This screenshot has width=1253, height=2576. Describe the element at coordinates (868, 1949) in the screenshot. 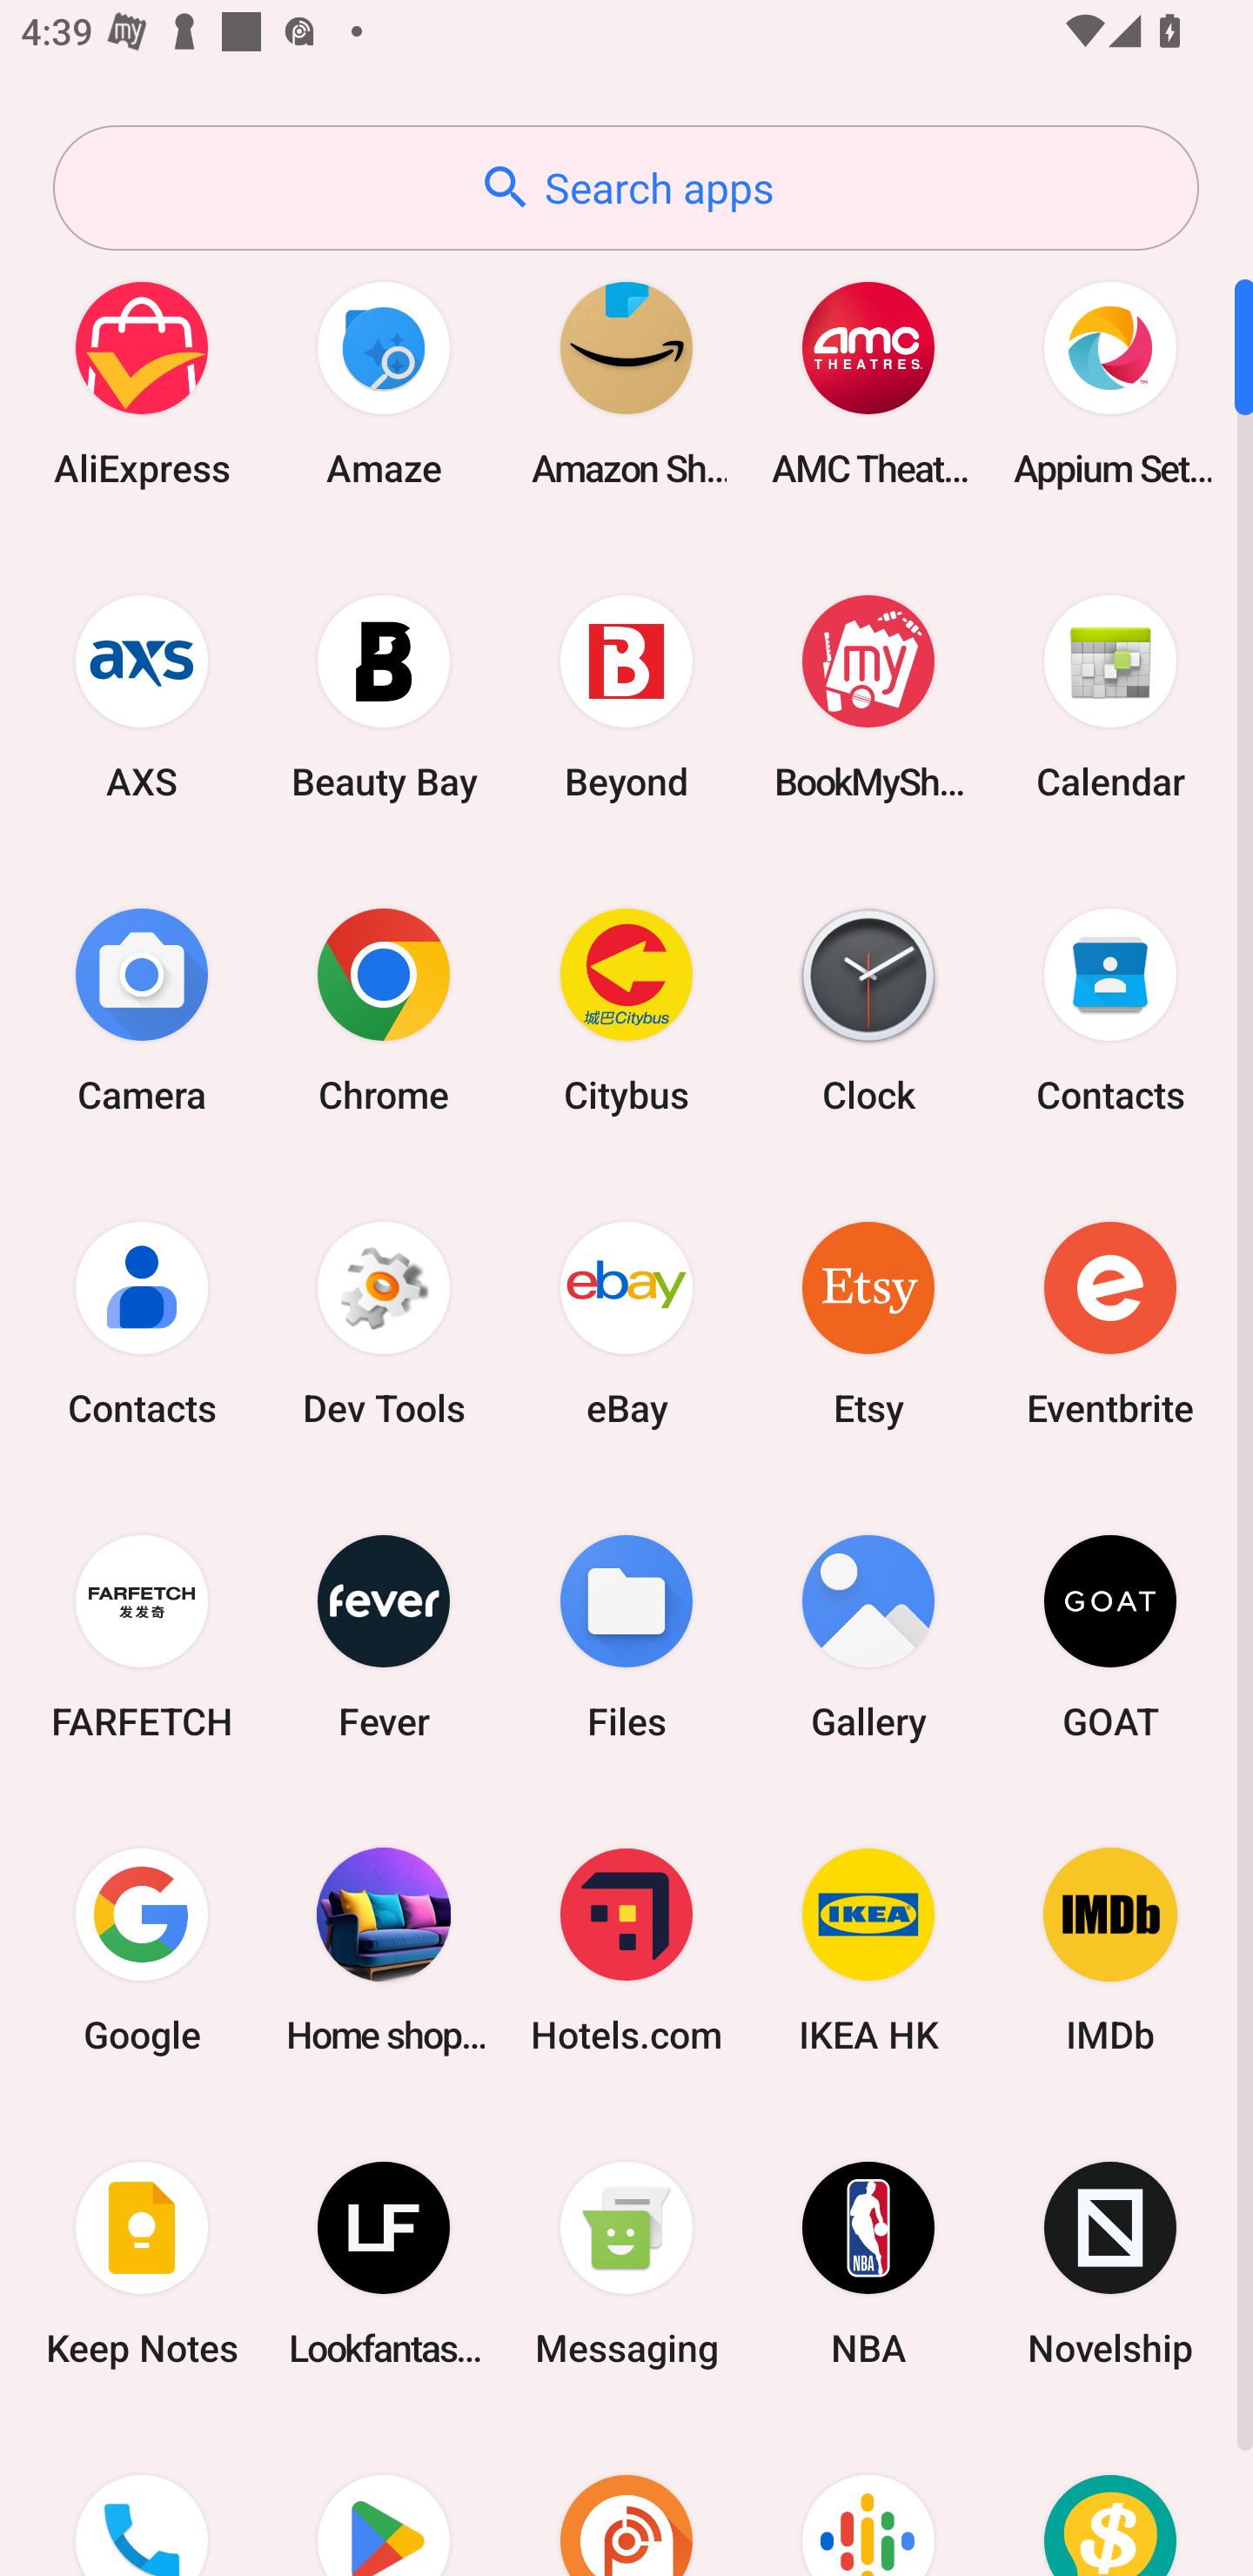

I see `IKEA HK` at that location.